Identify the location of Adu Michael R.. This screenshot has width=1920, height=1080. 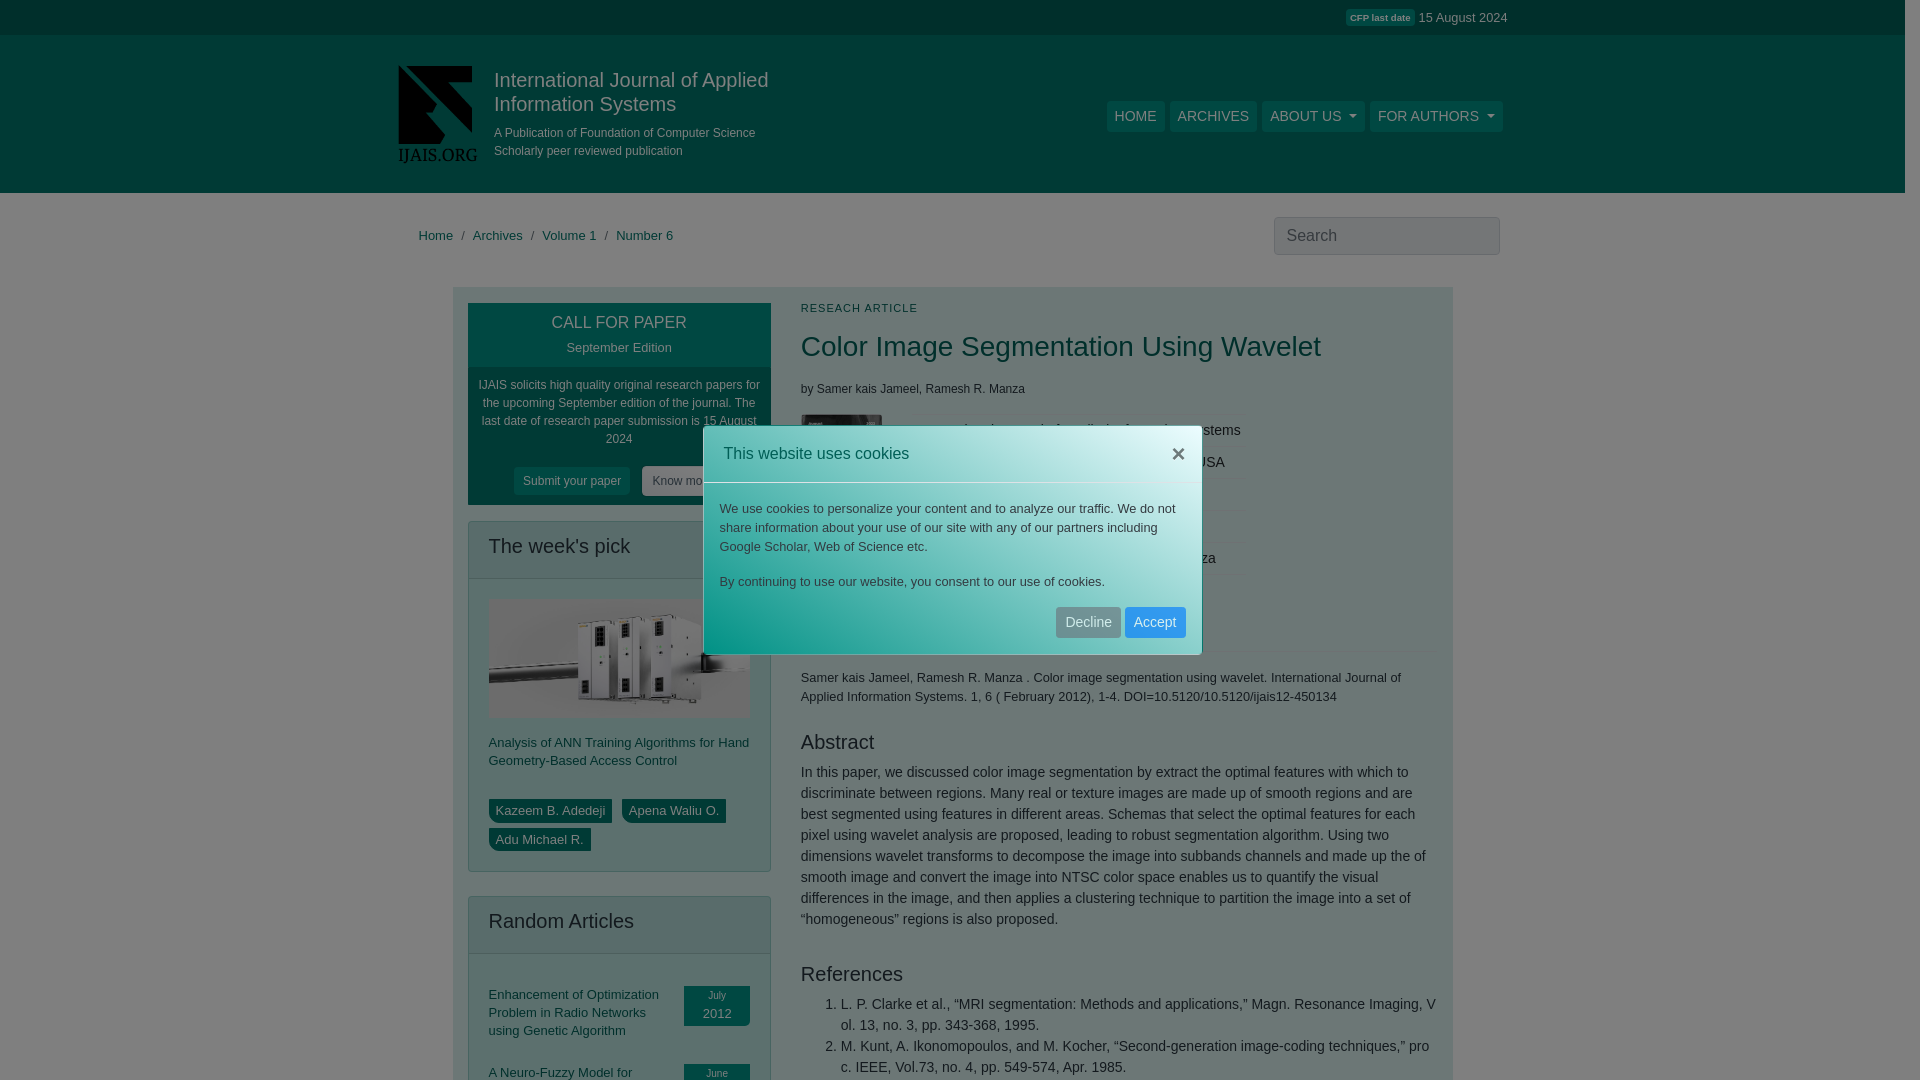
(538, 840).